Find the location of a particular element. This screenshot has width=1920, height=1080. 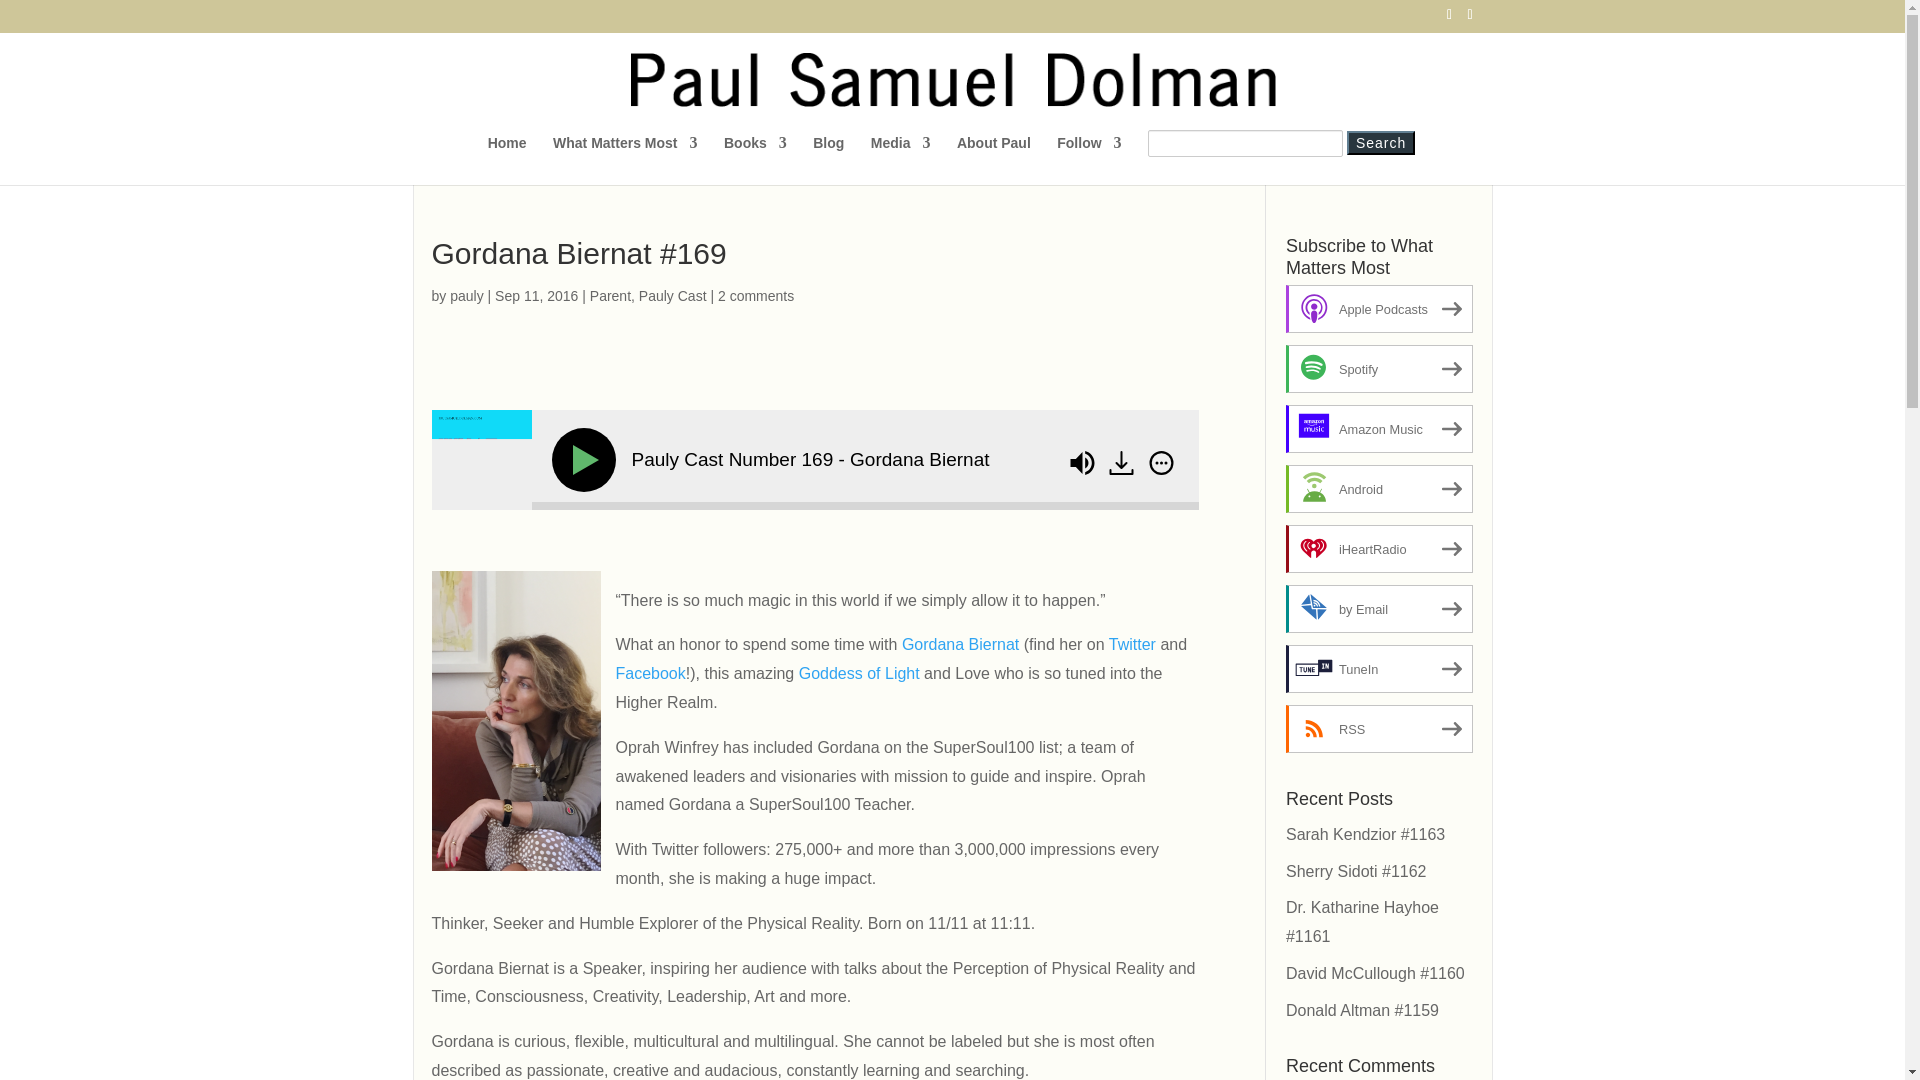

Download is located at coordinates (1121, 463).